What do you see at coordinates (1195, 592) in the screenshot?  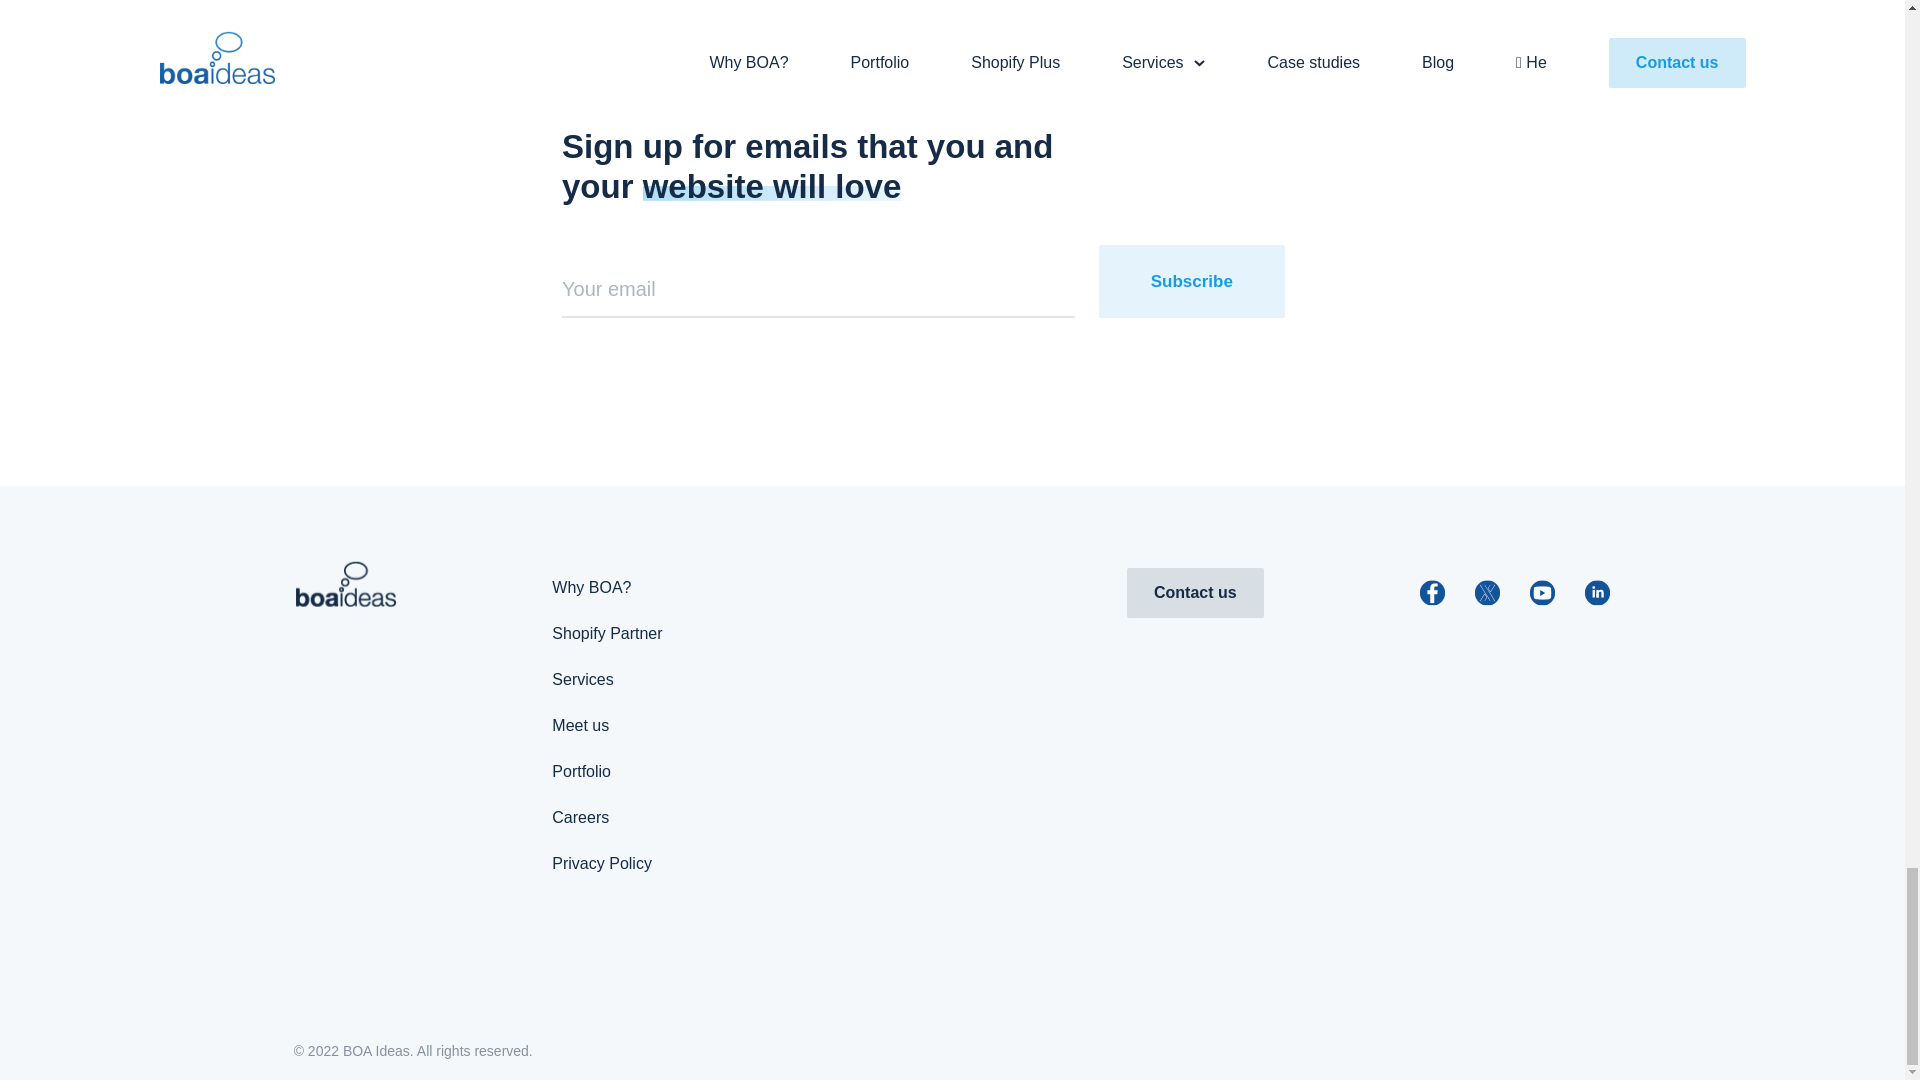 I see `Contact us` at bounding box center [1195, 592].